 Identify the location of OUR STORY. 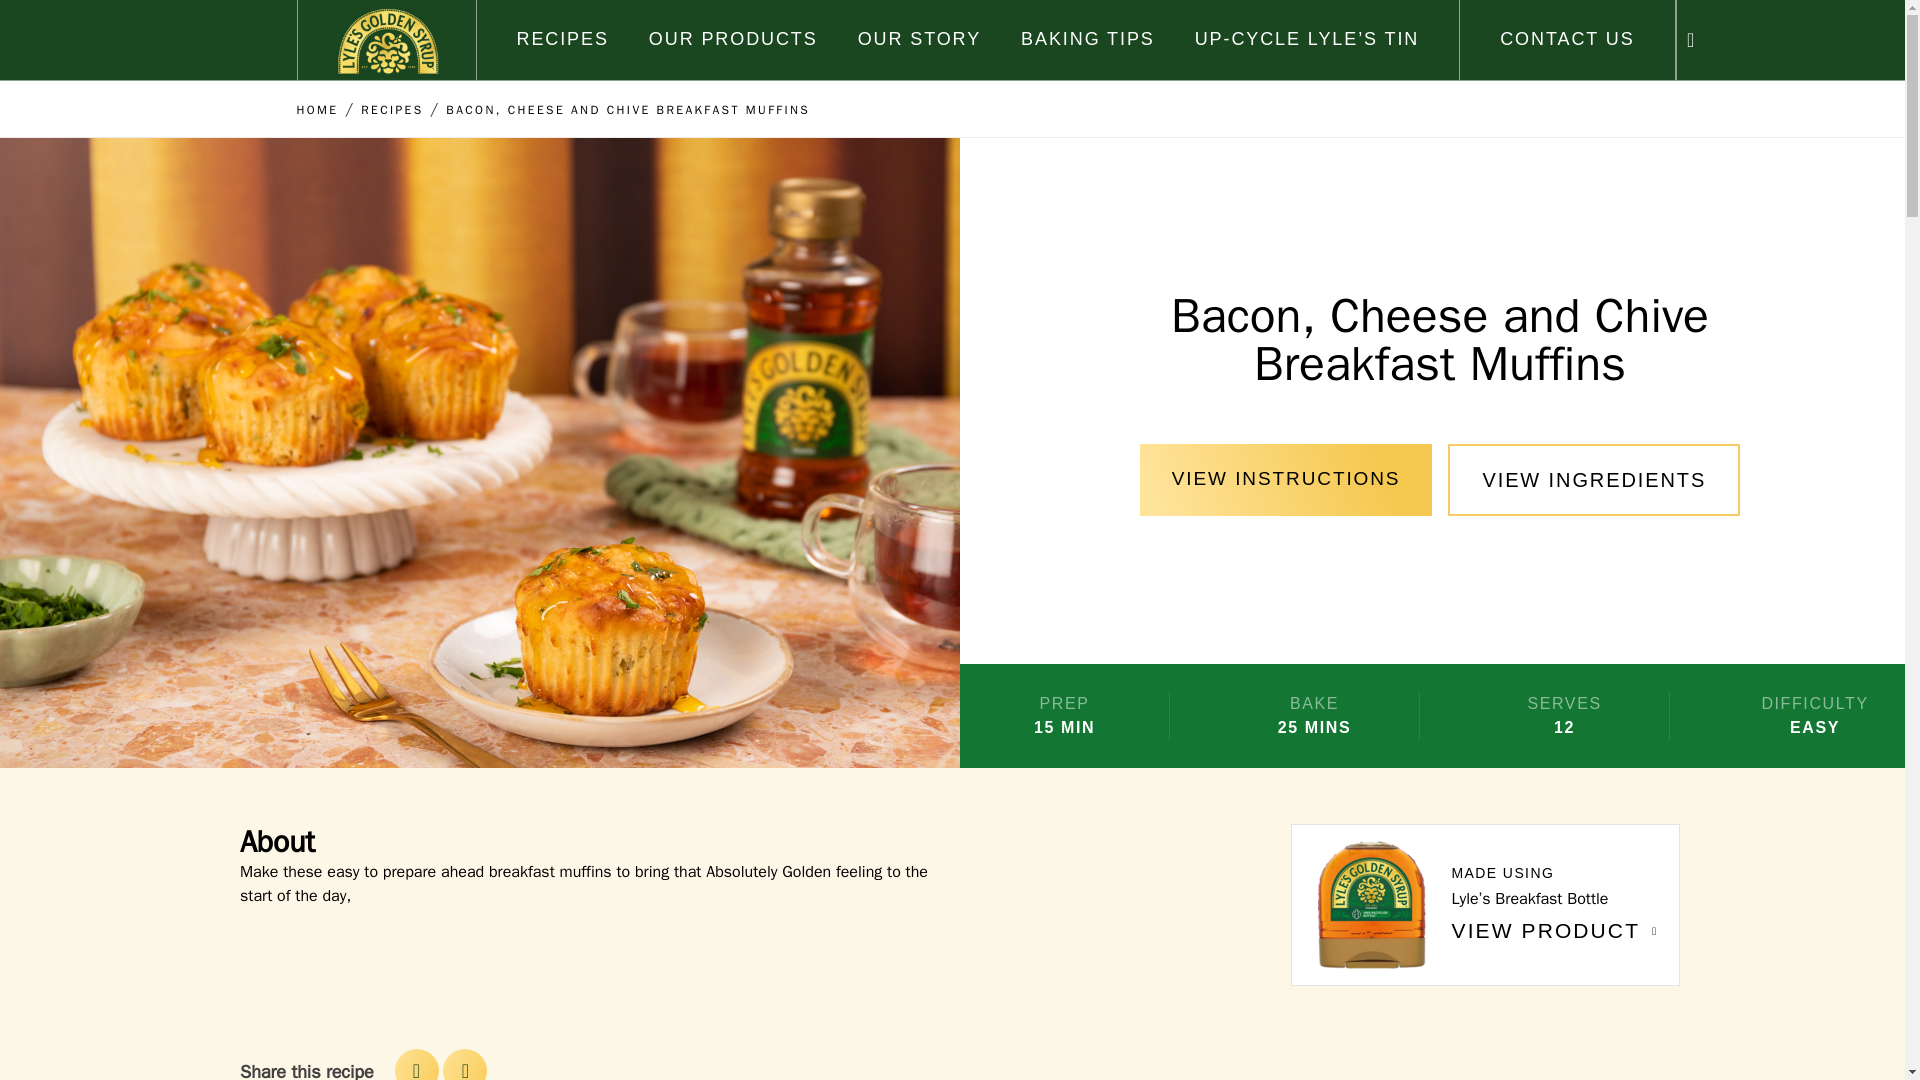
(920, 38).